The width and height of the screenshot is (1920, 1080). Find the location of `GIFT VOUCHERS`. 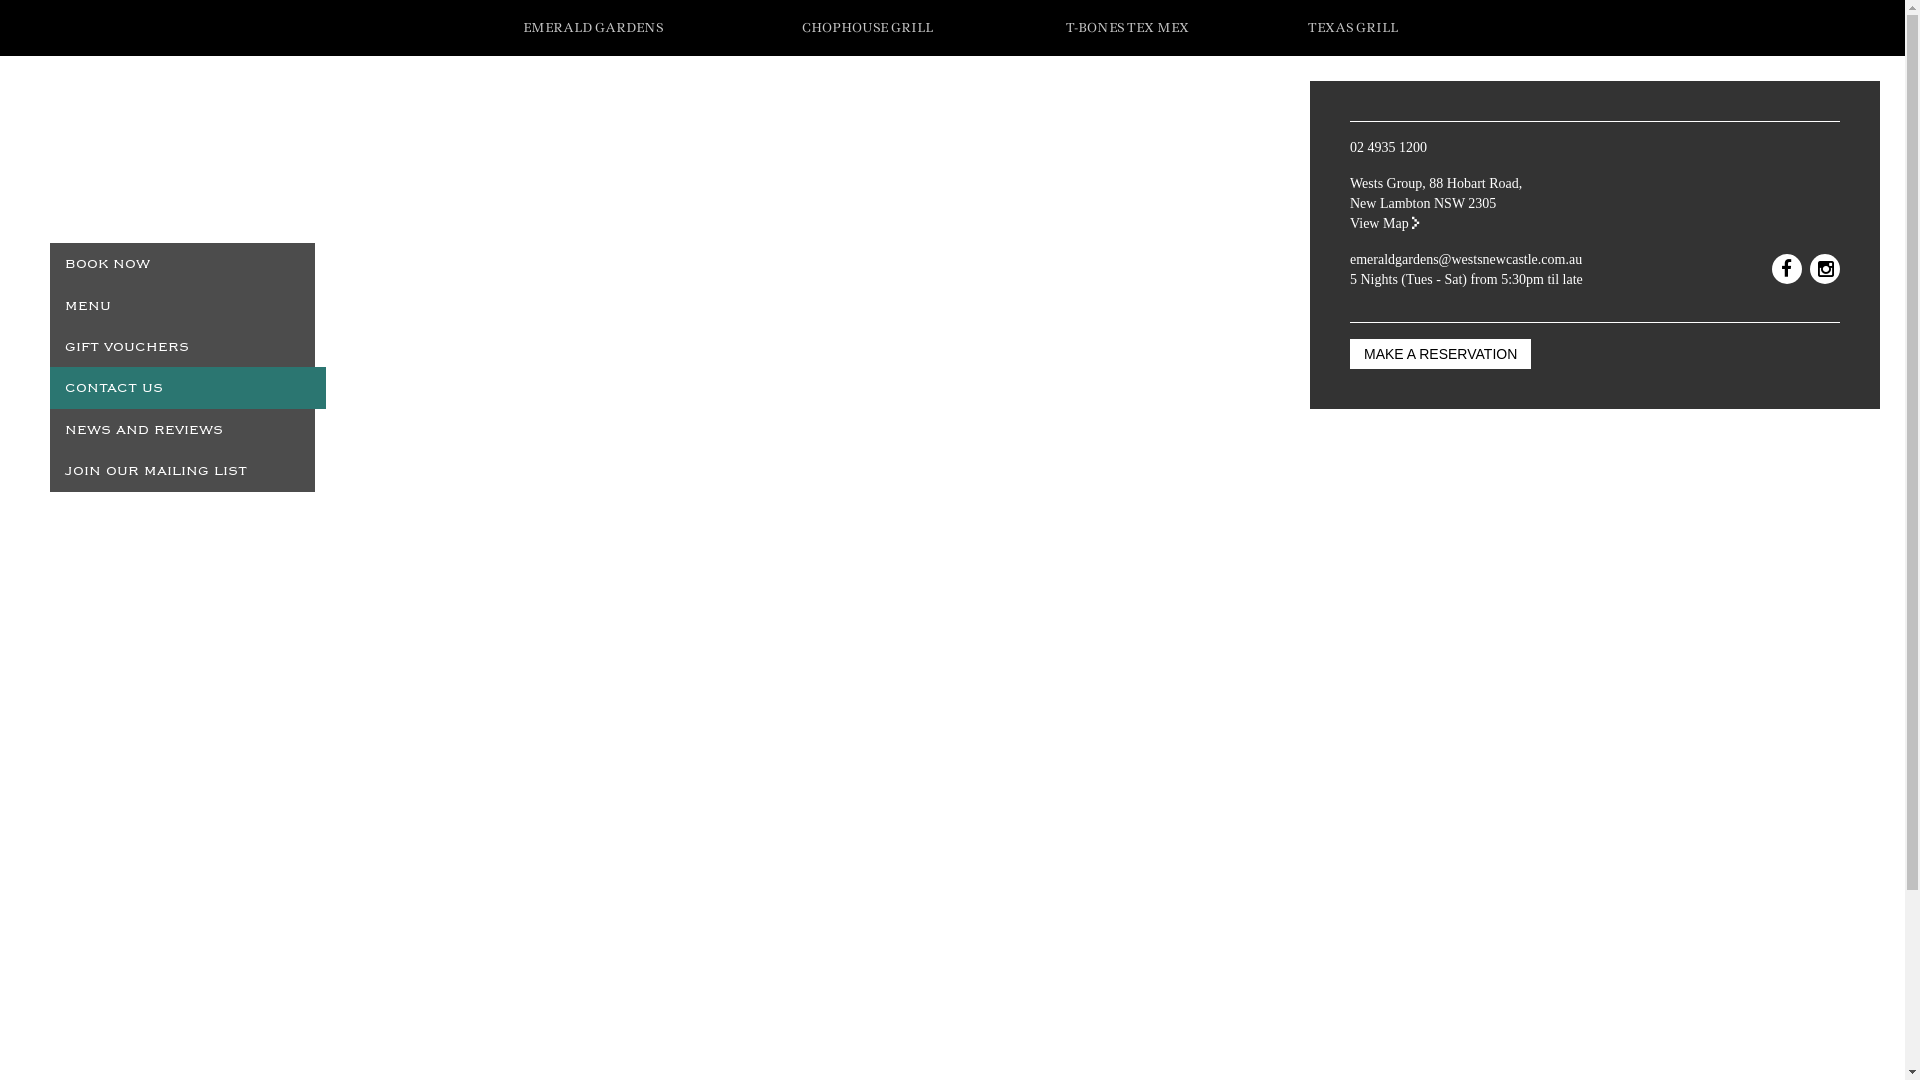

GIFT VOUCHERS is located at coordinates (182, 346).